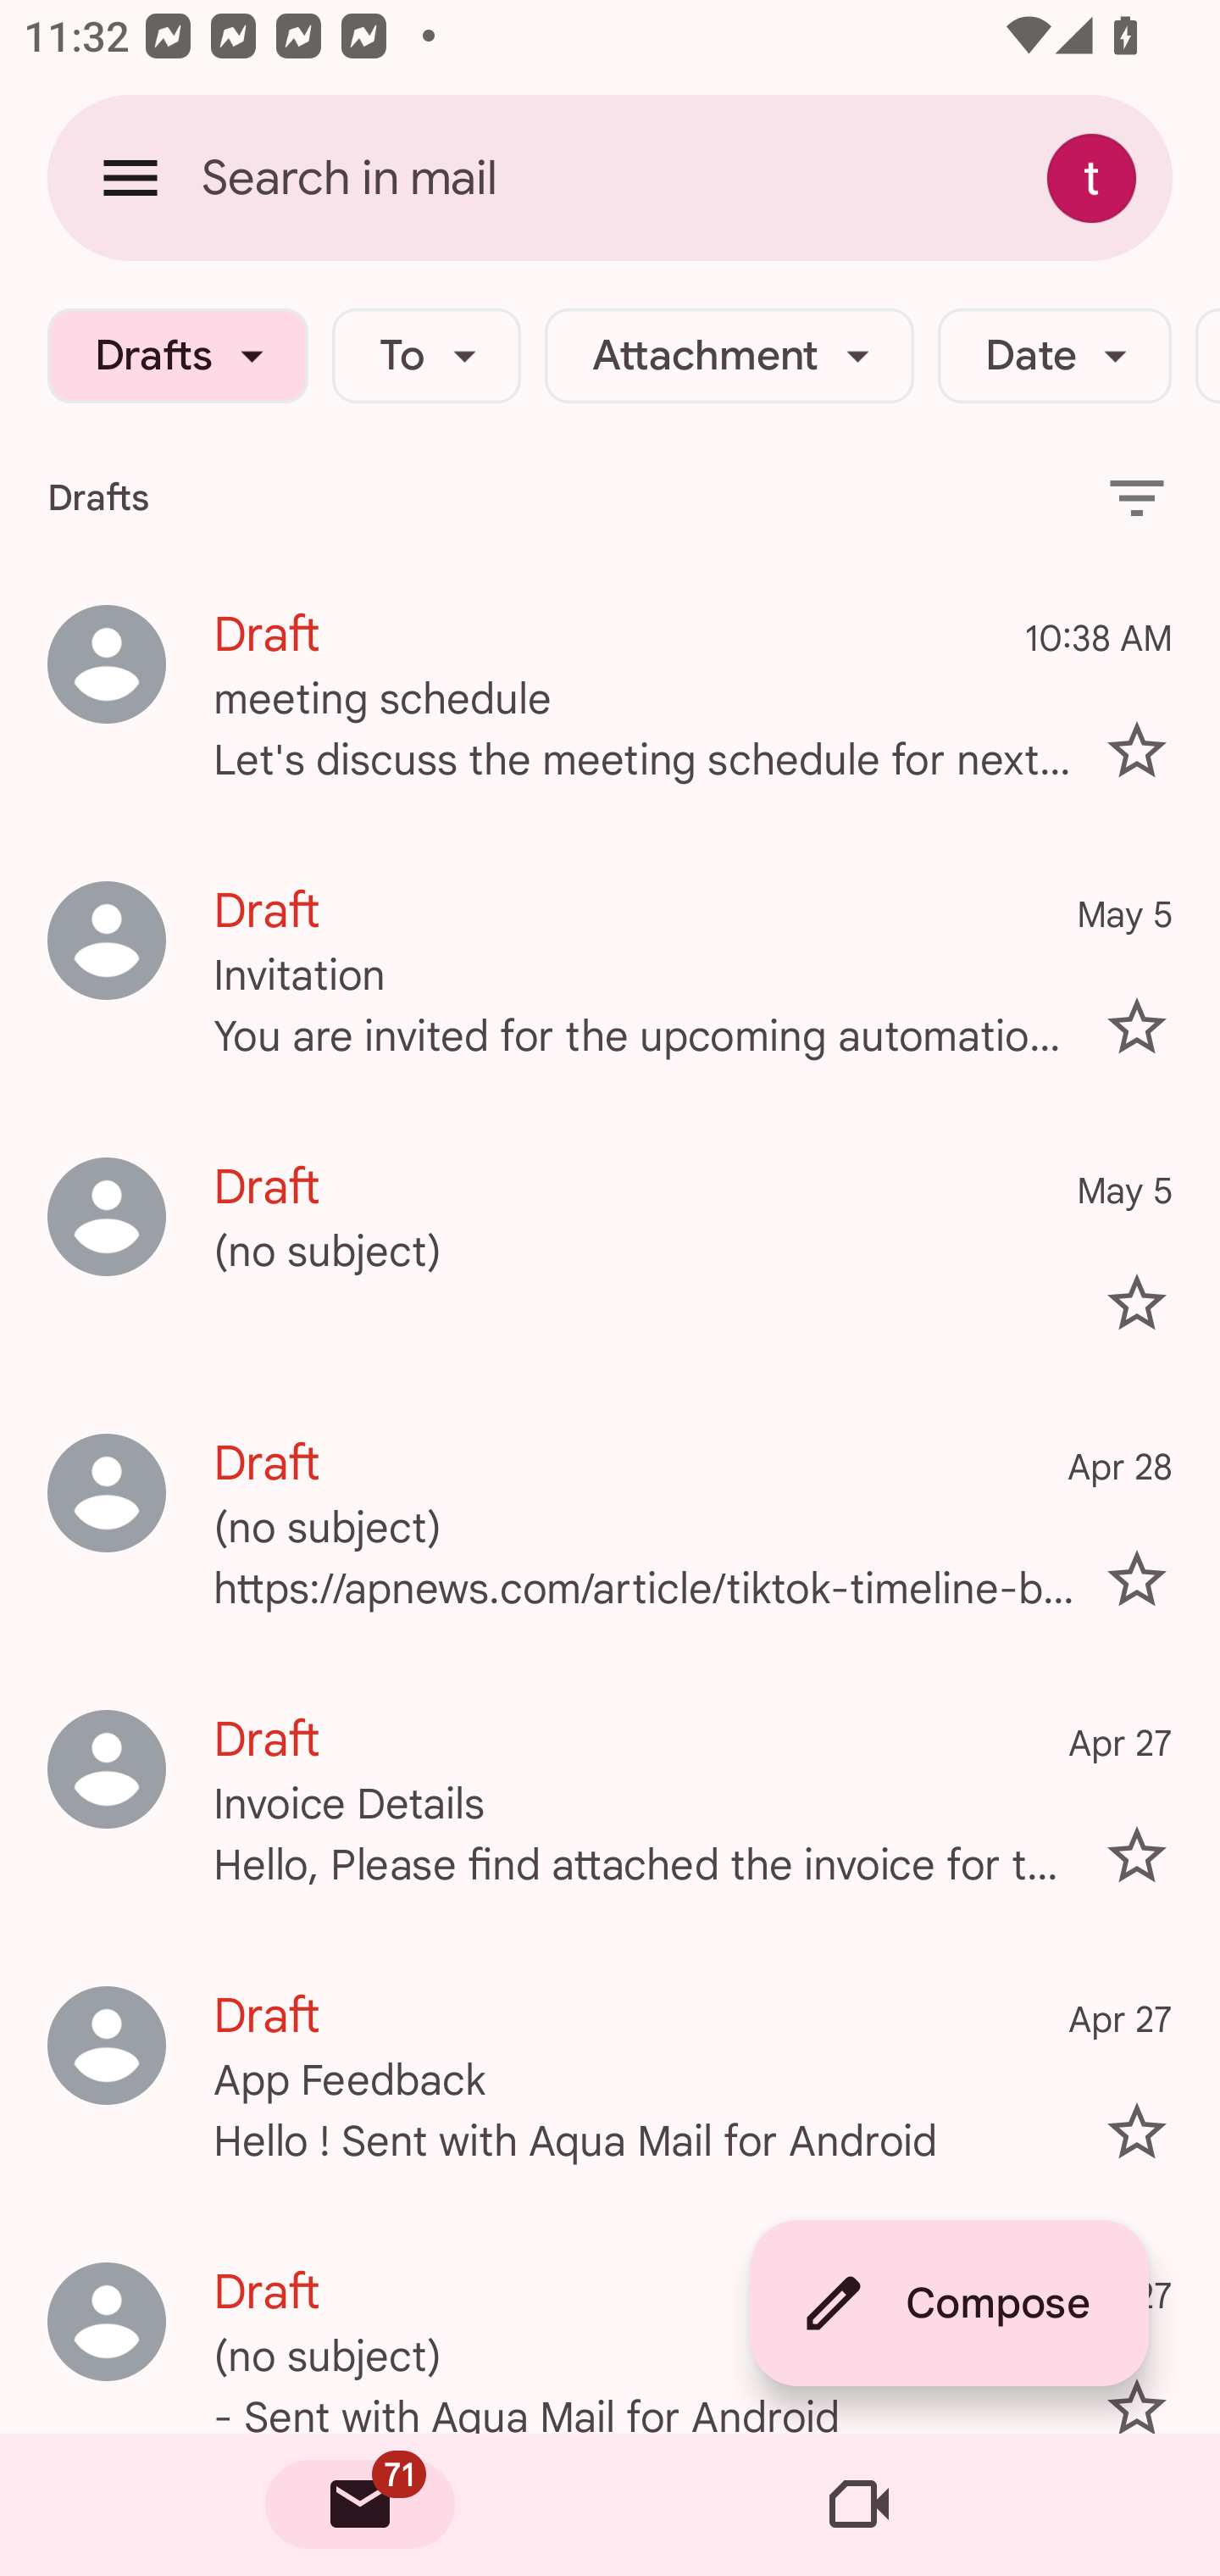 The image size is (1220, 2576). Describe the element at coordinates (425, 356) in the screenshot. I see `To` at that location.